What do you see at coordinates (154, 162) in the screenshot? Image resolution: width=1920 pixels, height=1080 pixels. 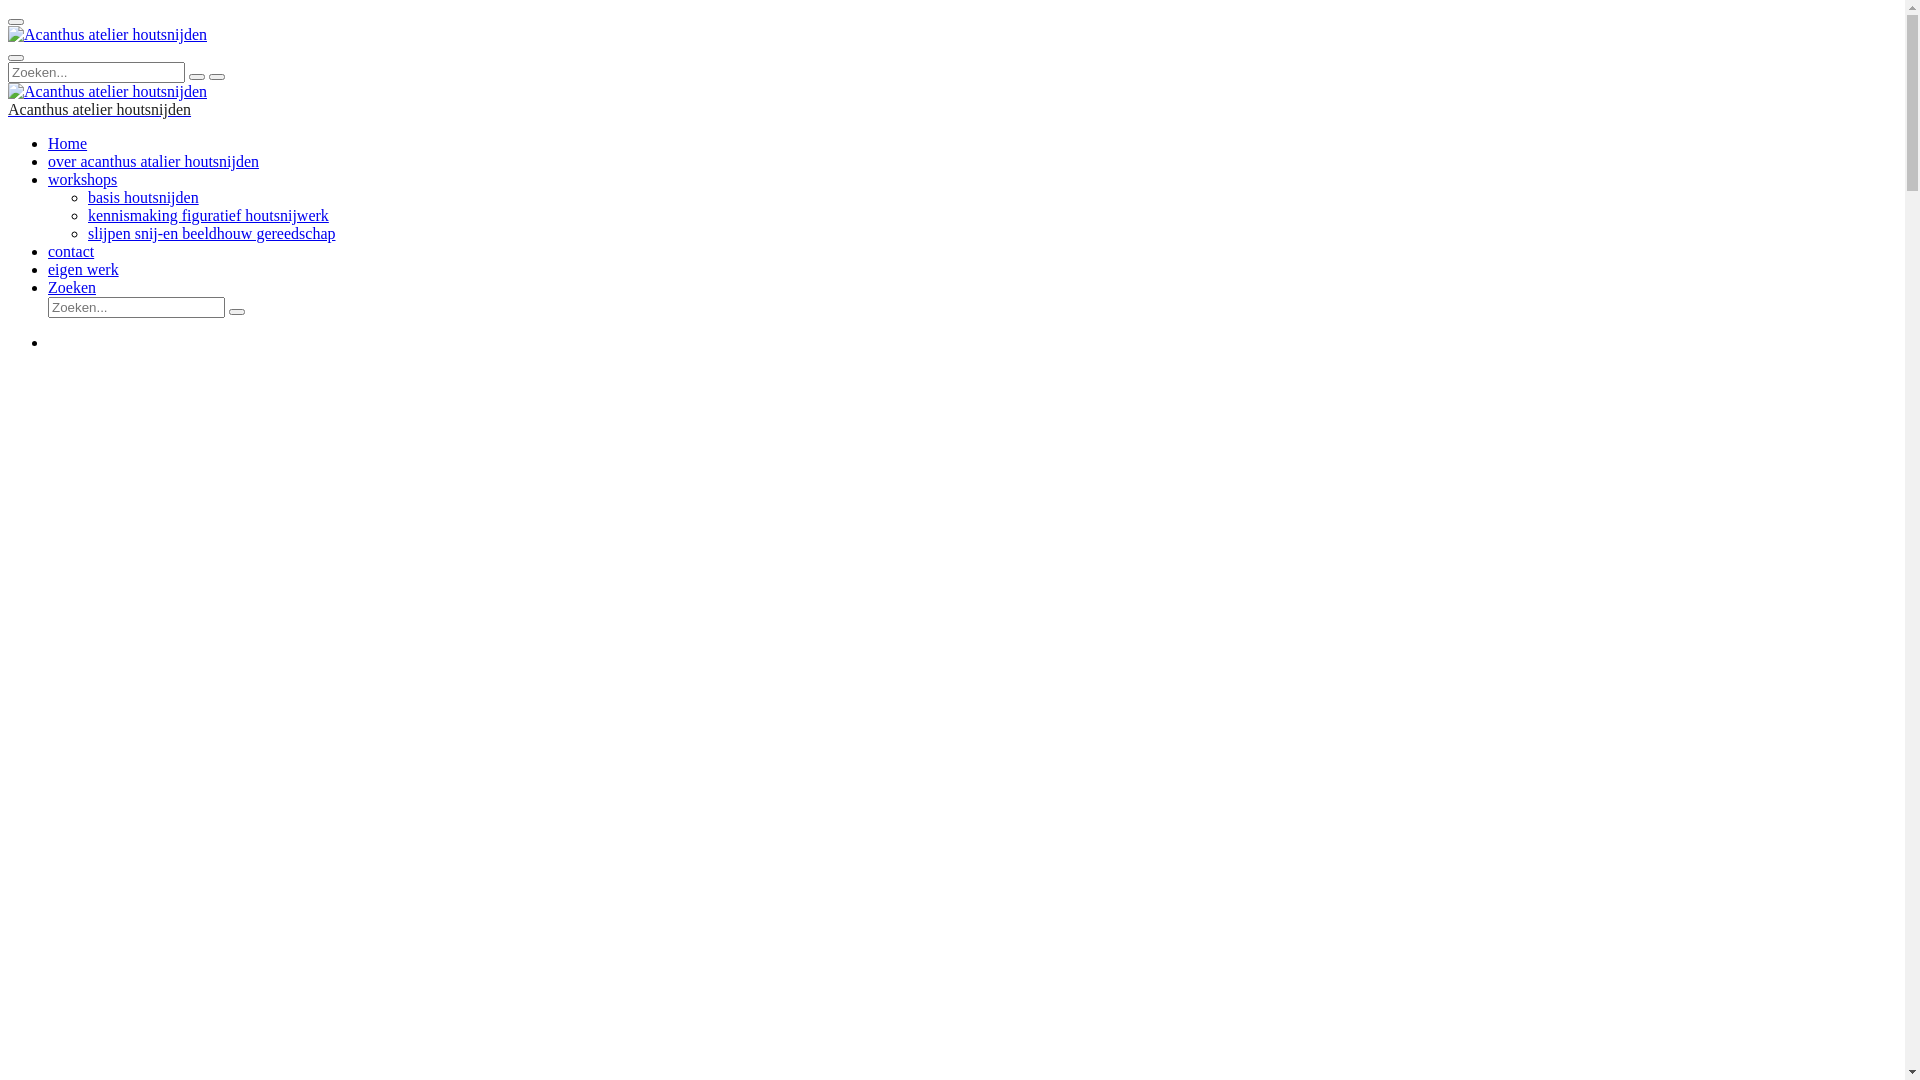 I see `over acanthus atalier houtsnijden` at bounding box center [154, 162].